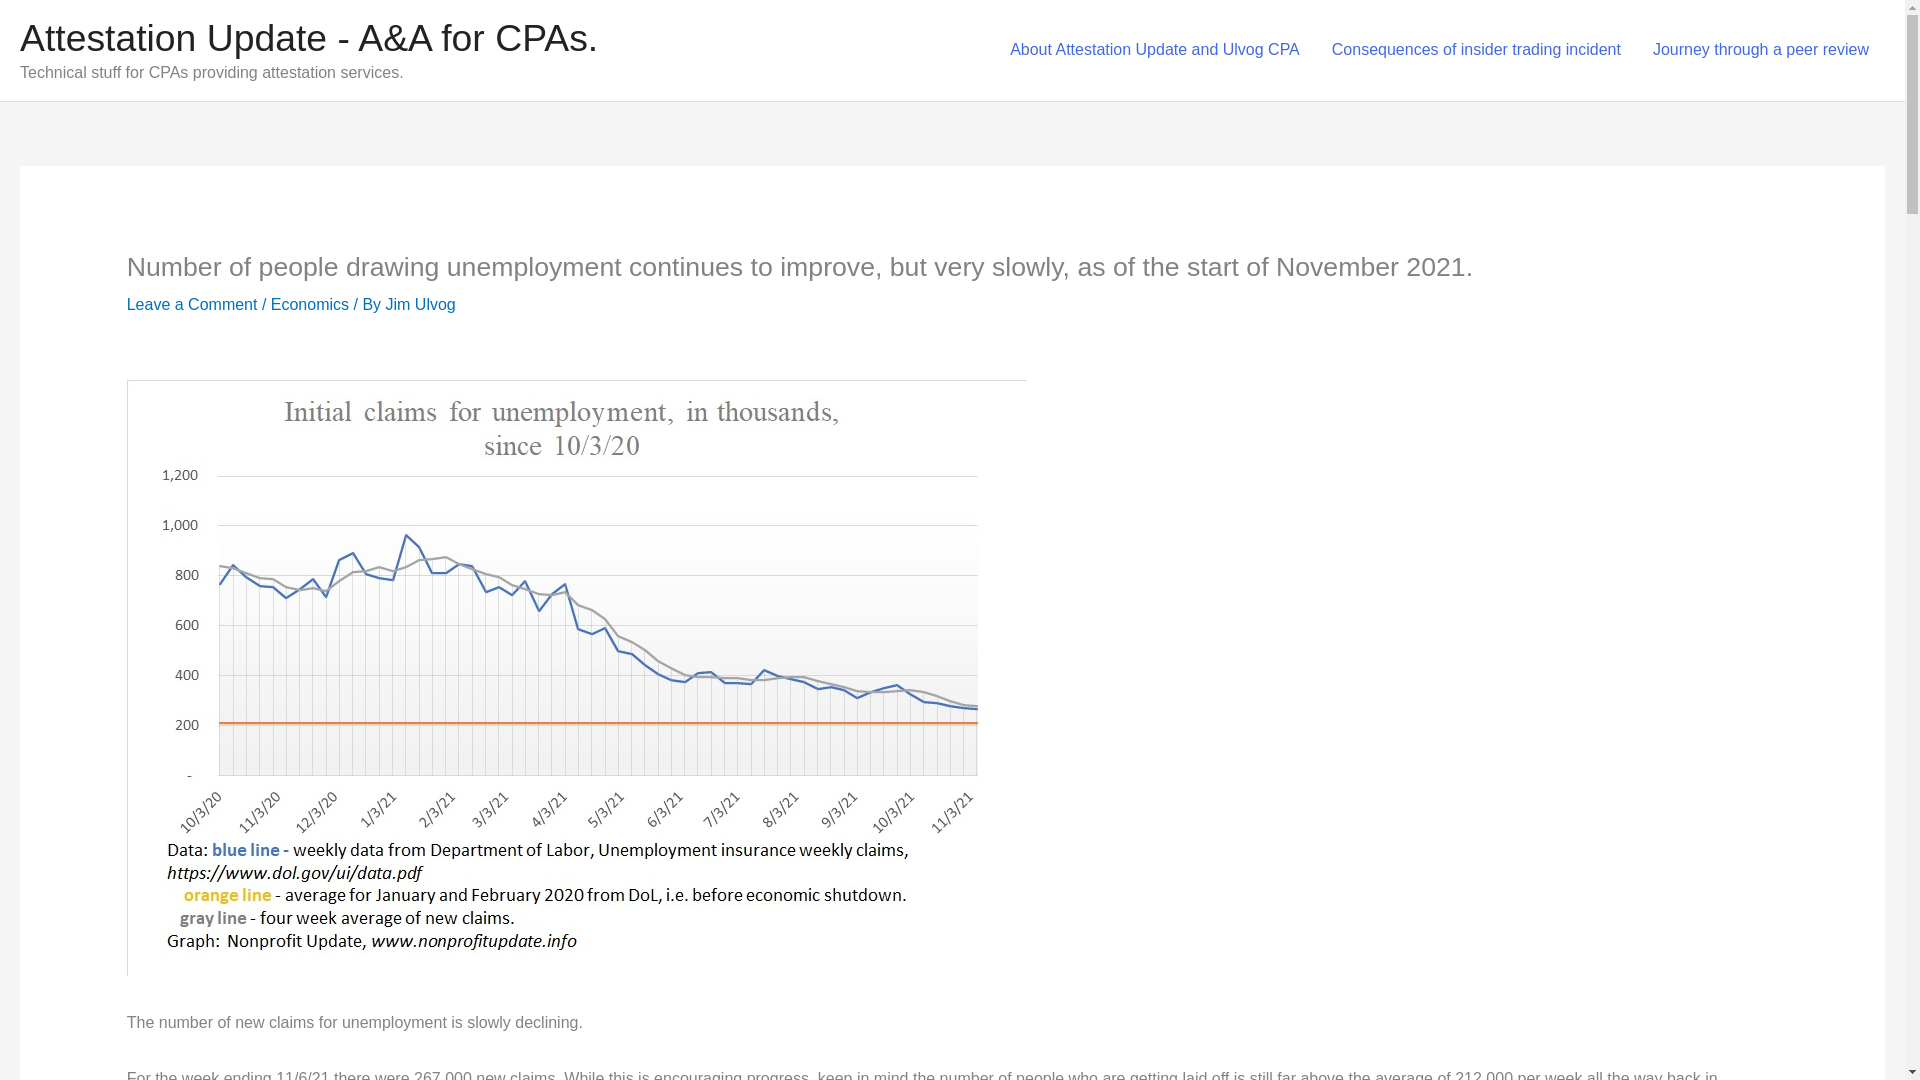  I want to click on View all posts by Jim Ulvog, so click(420, 304).